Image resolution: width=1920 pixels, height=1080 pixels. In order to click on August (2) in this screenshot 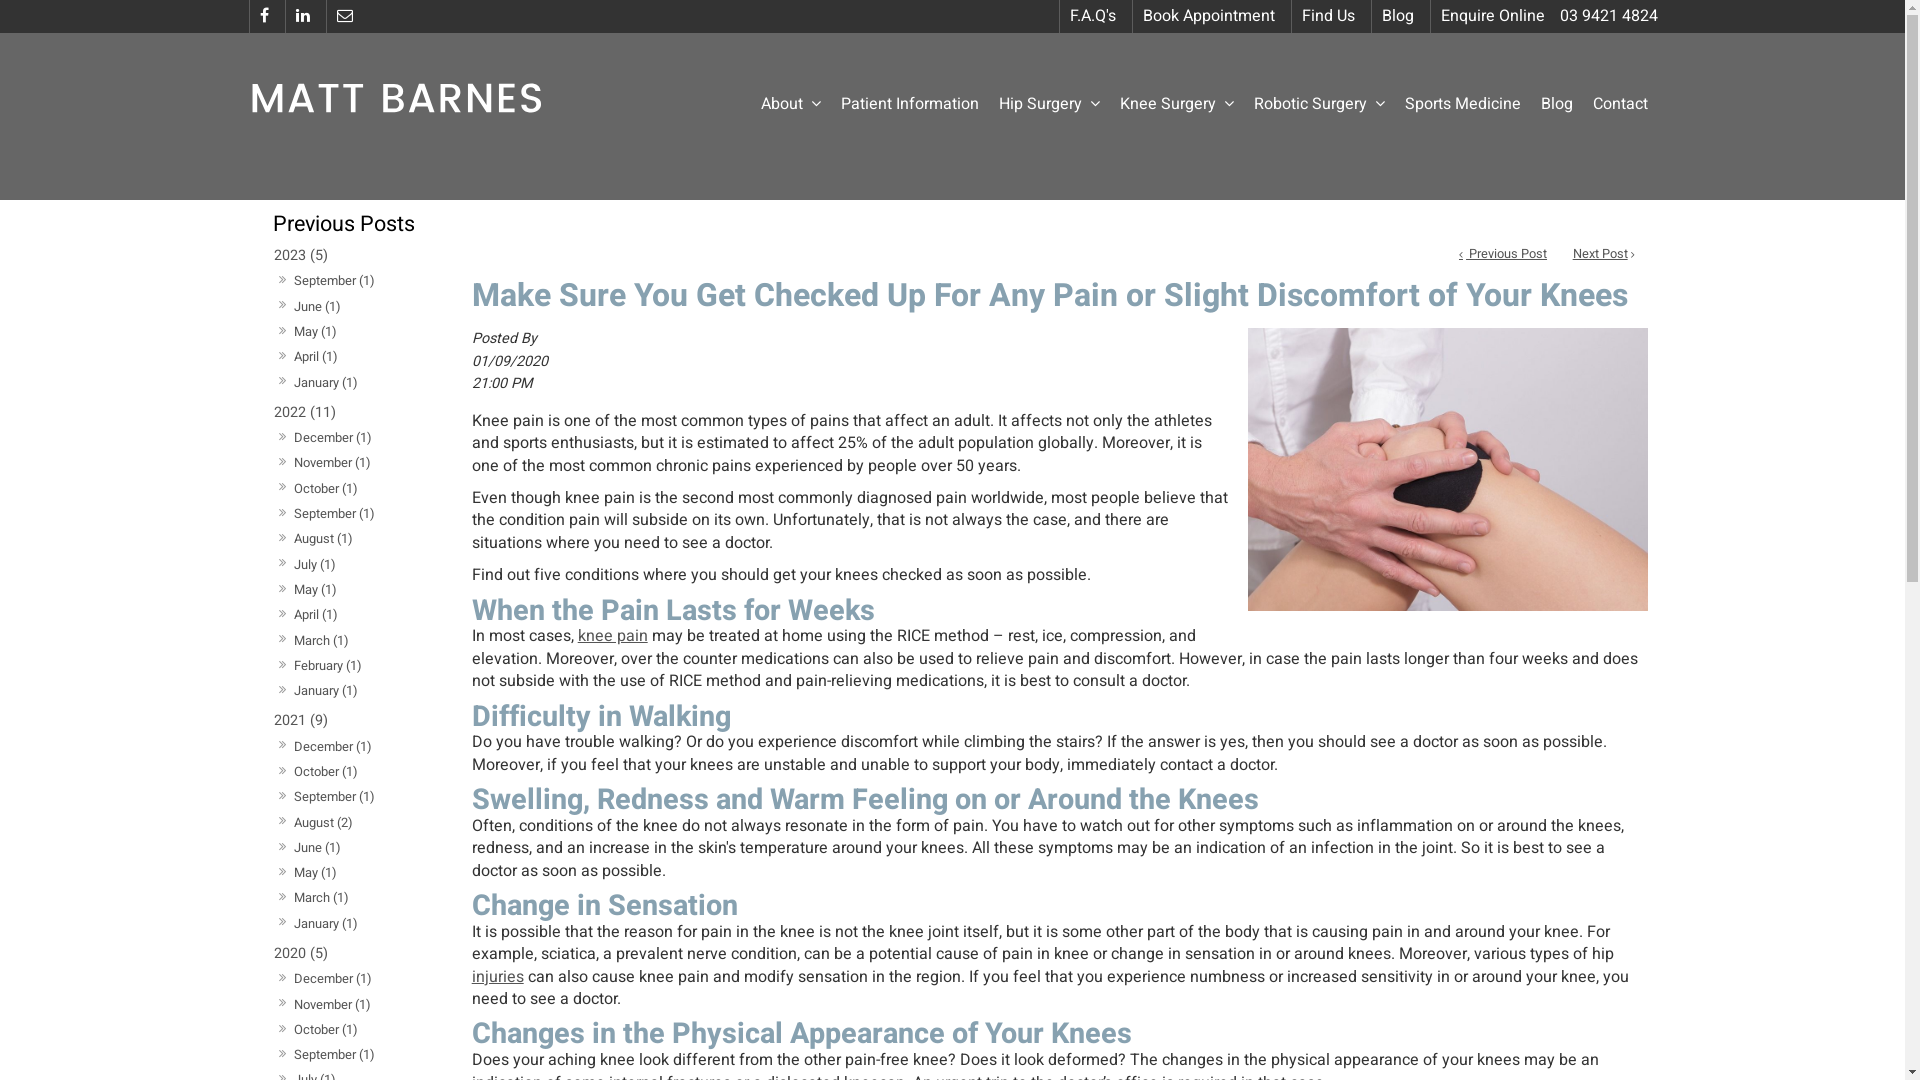, I will do `click(323, 822)`.